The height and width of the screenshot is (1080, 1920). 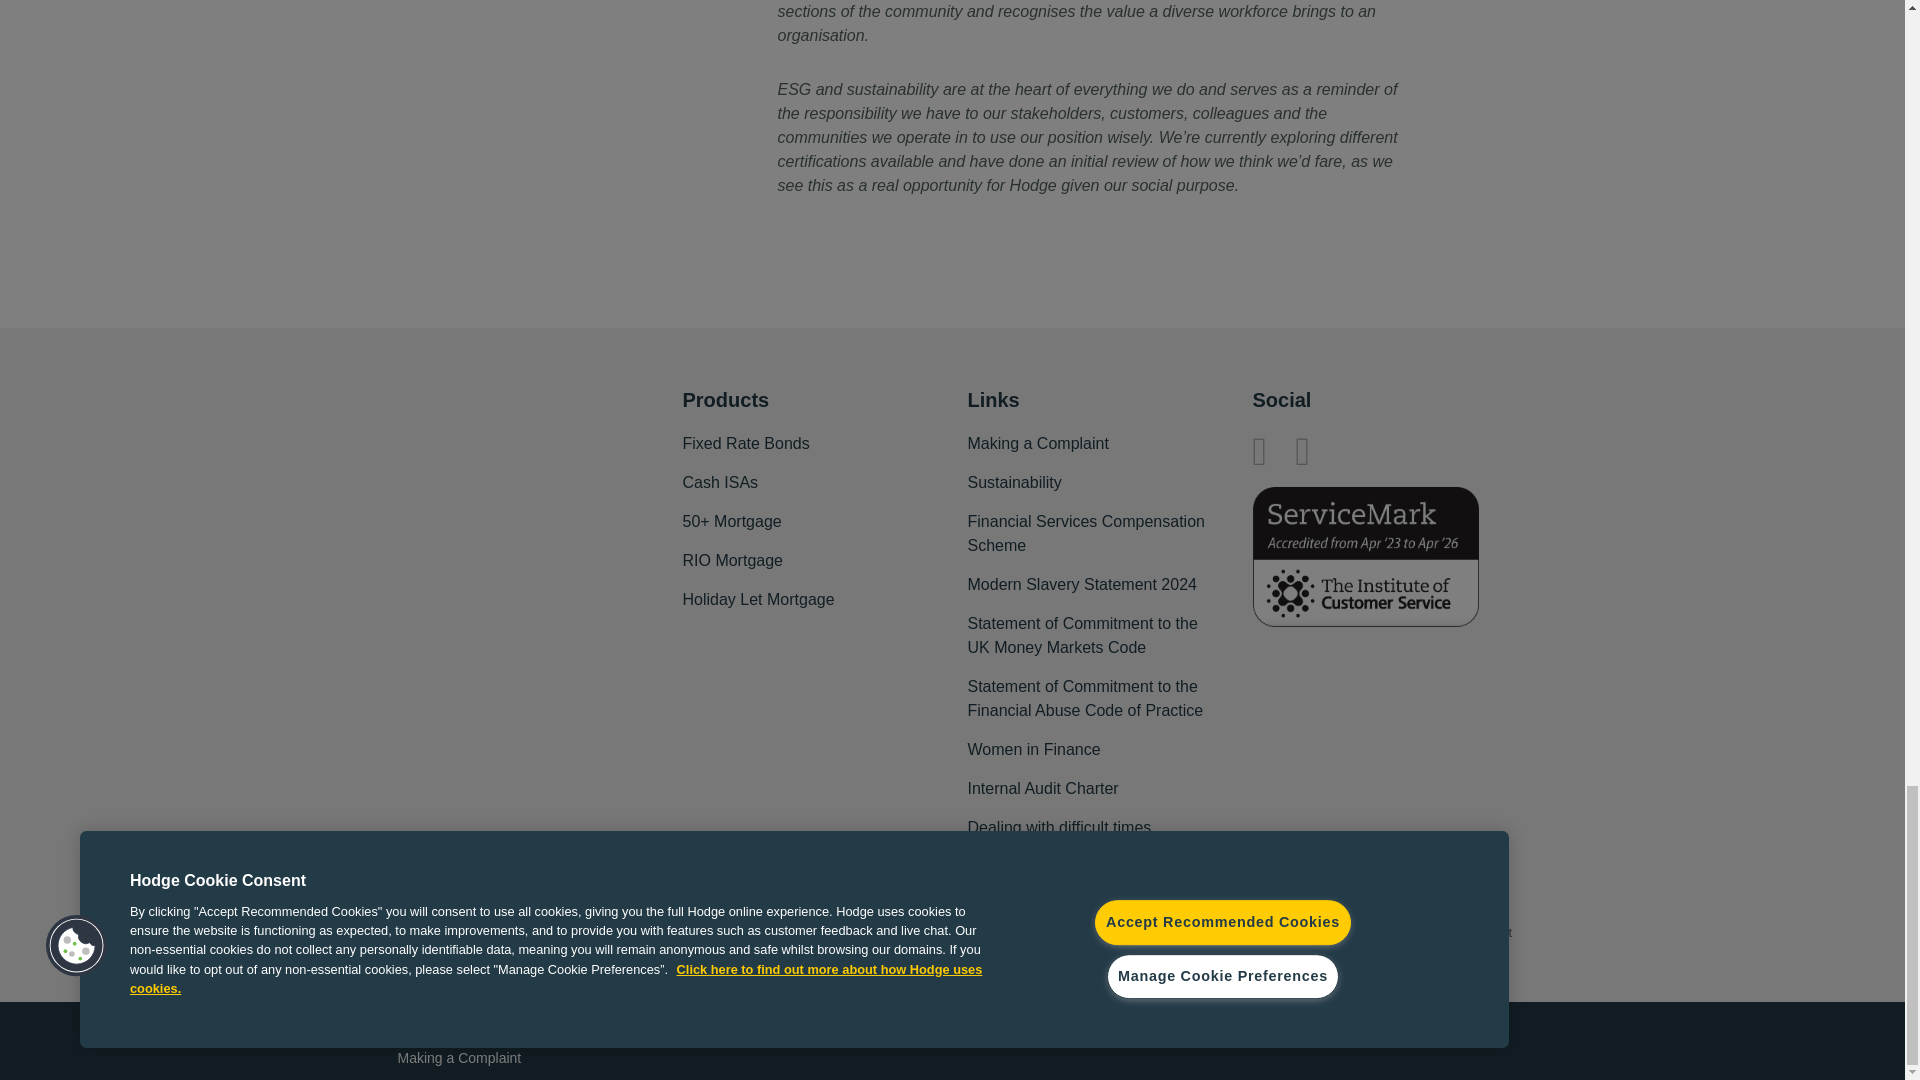 I want to click on Modern Slavery Statement 2024, so click(x=1082, y=584).